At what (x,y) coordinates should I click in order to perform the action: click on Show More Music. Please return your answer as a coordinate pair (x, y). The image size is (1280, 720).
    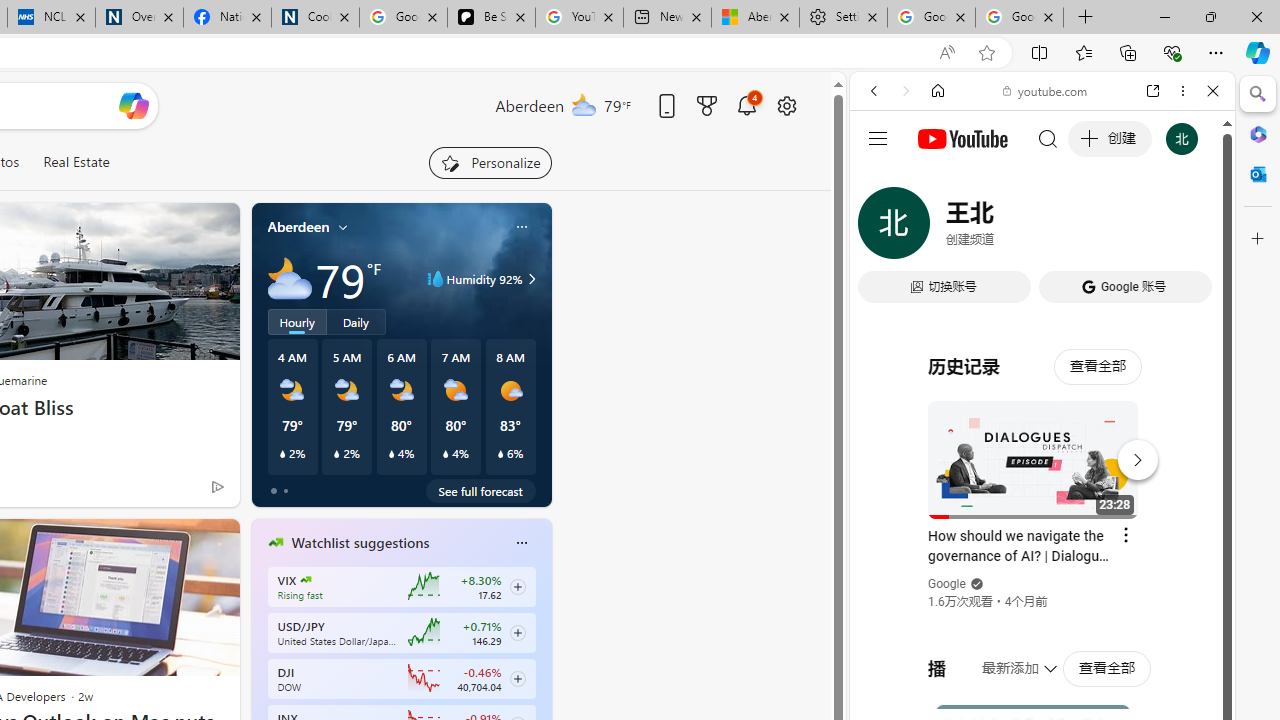
    Looking at the image, I should click on (1164, 546).